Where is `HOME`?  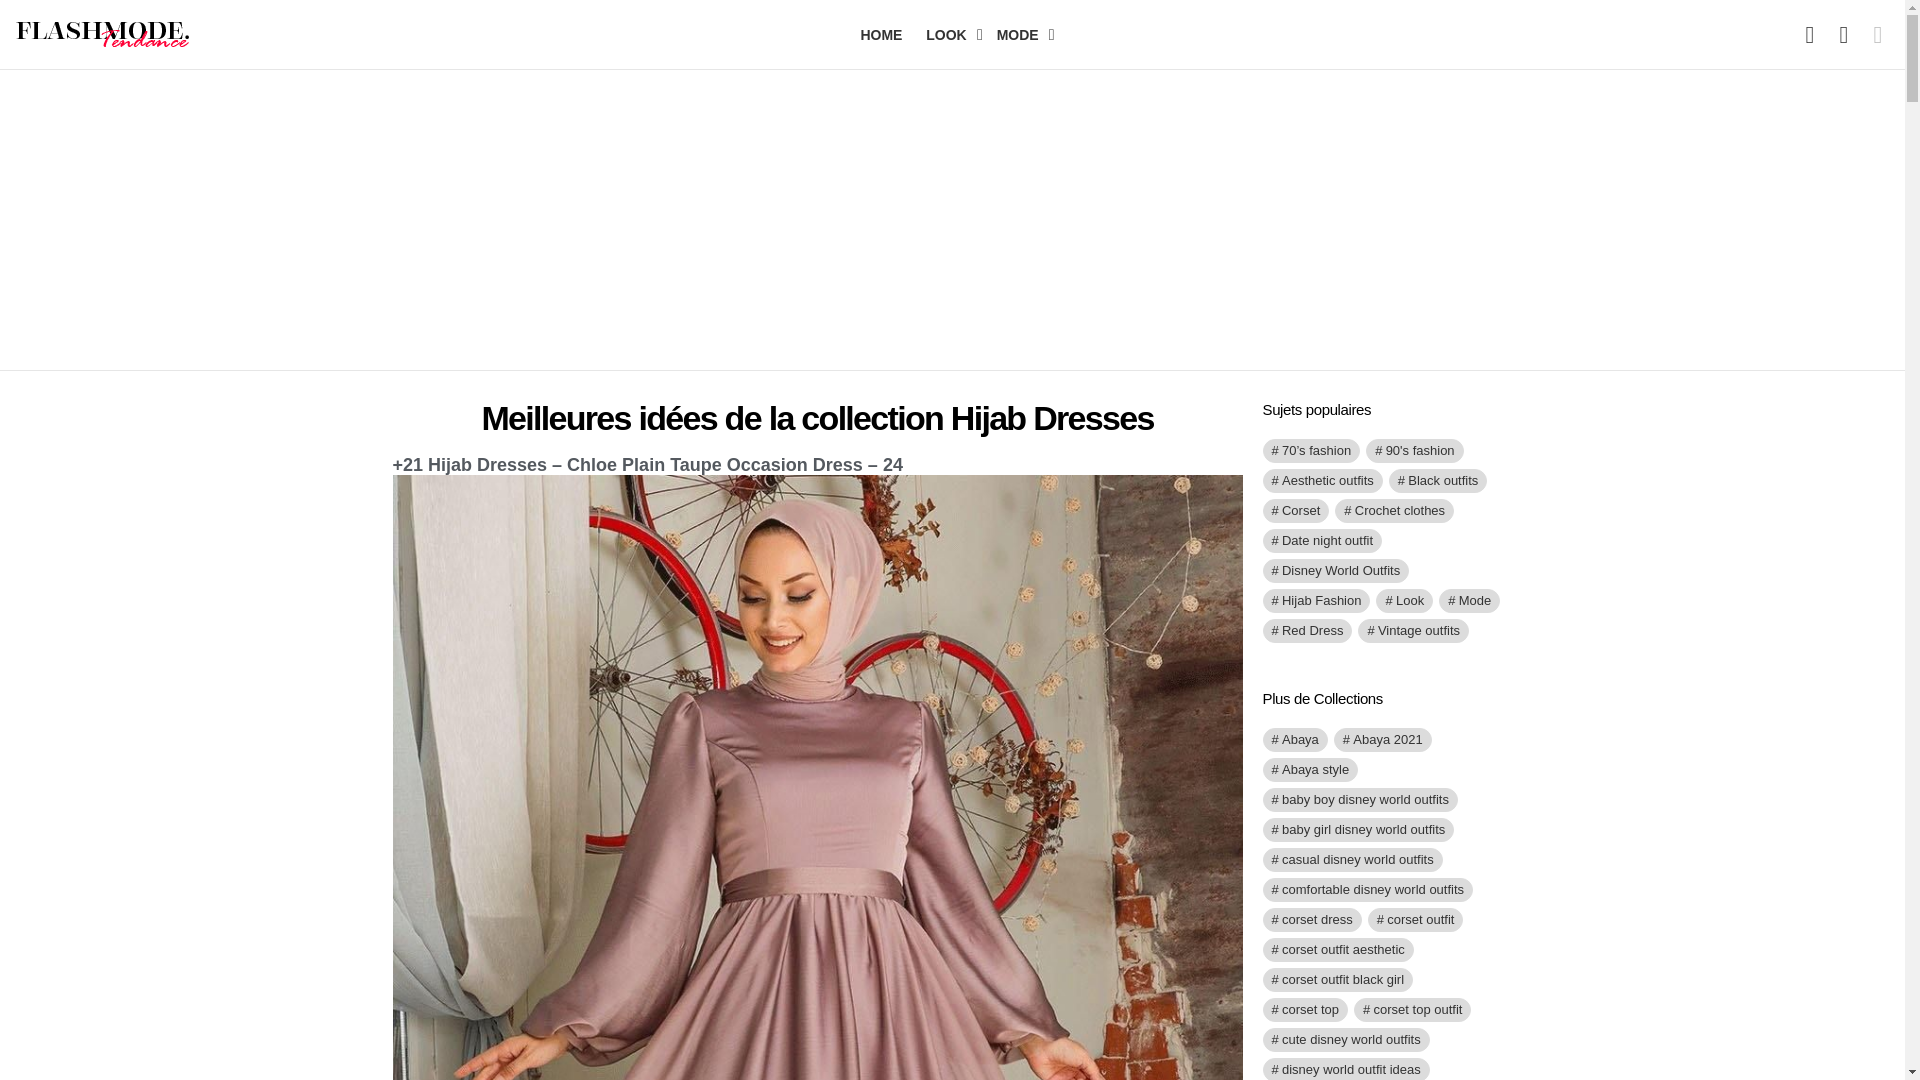 HOME is located at coordinates (881, 34).